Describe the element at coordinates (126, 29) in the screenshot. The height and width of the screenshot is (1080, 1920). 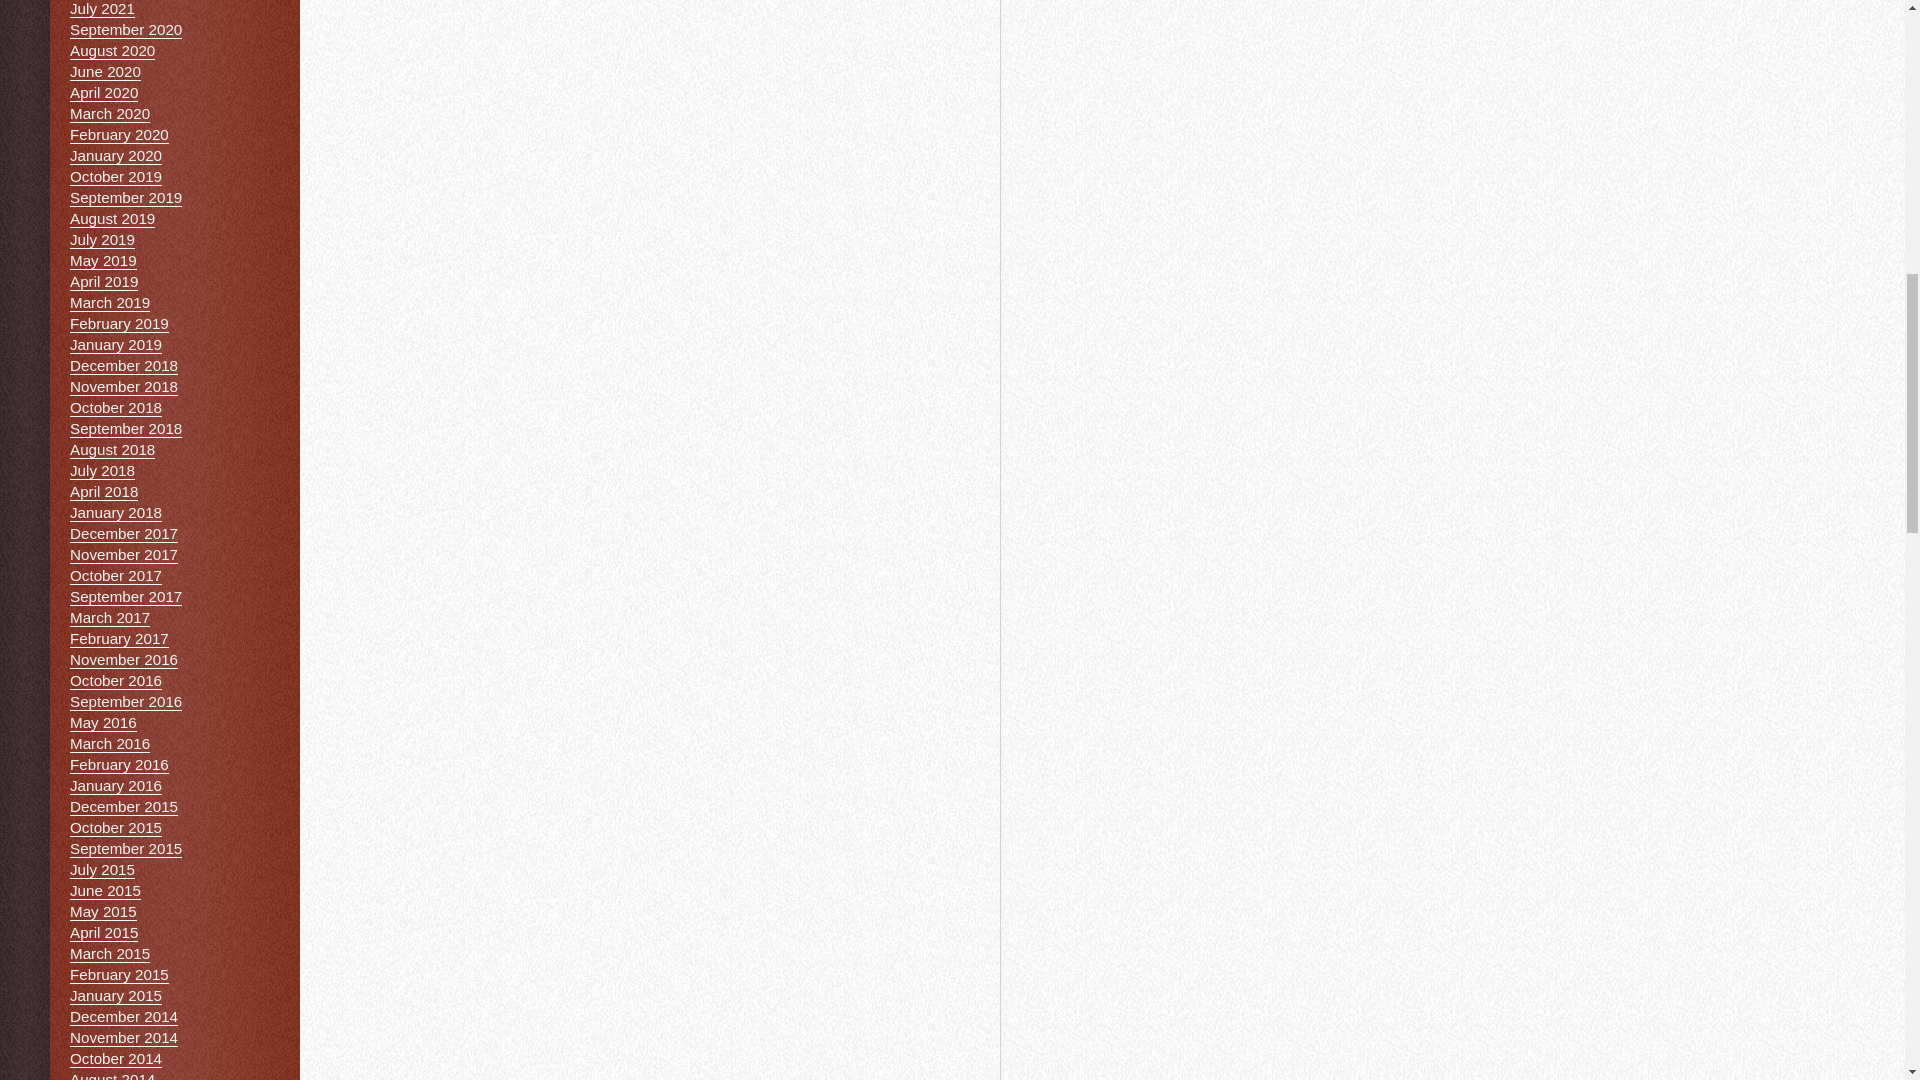
I see `September 2020` at that location.